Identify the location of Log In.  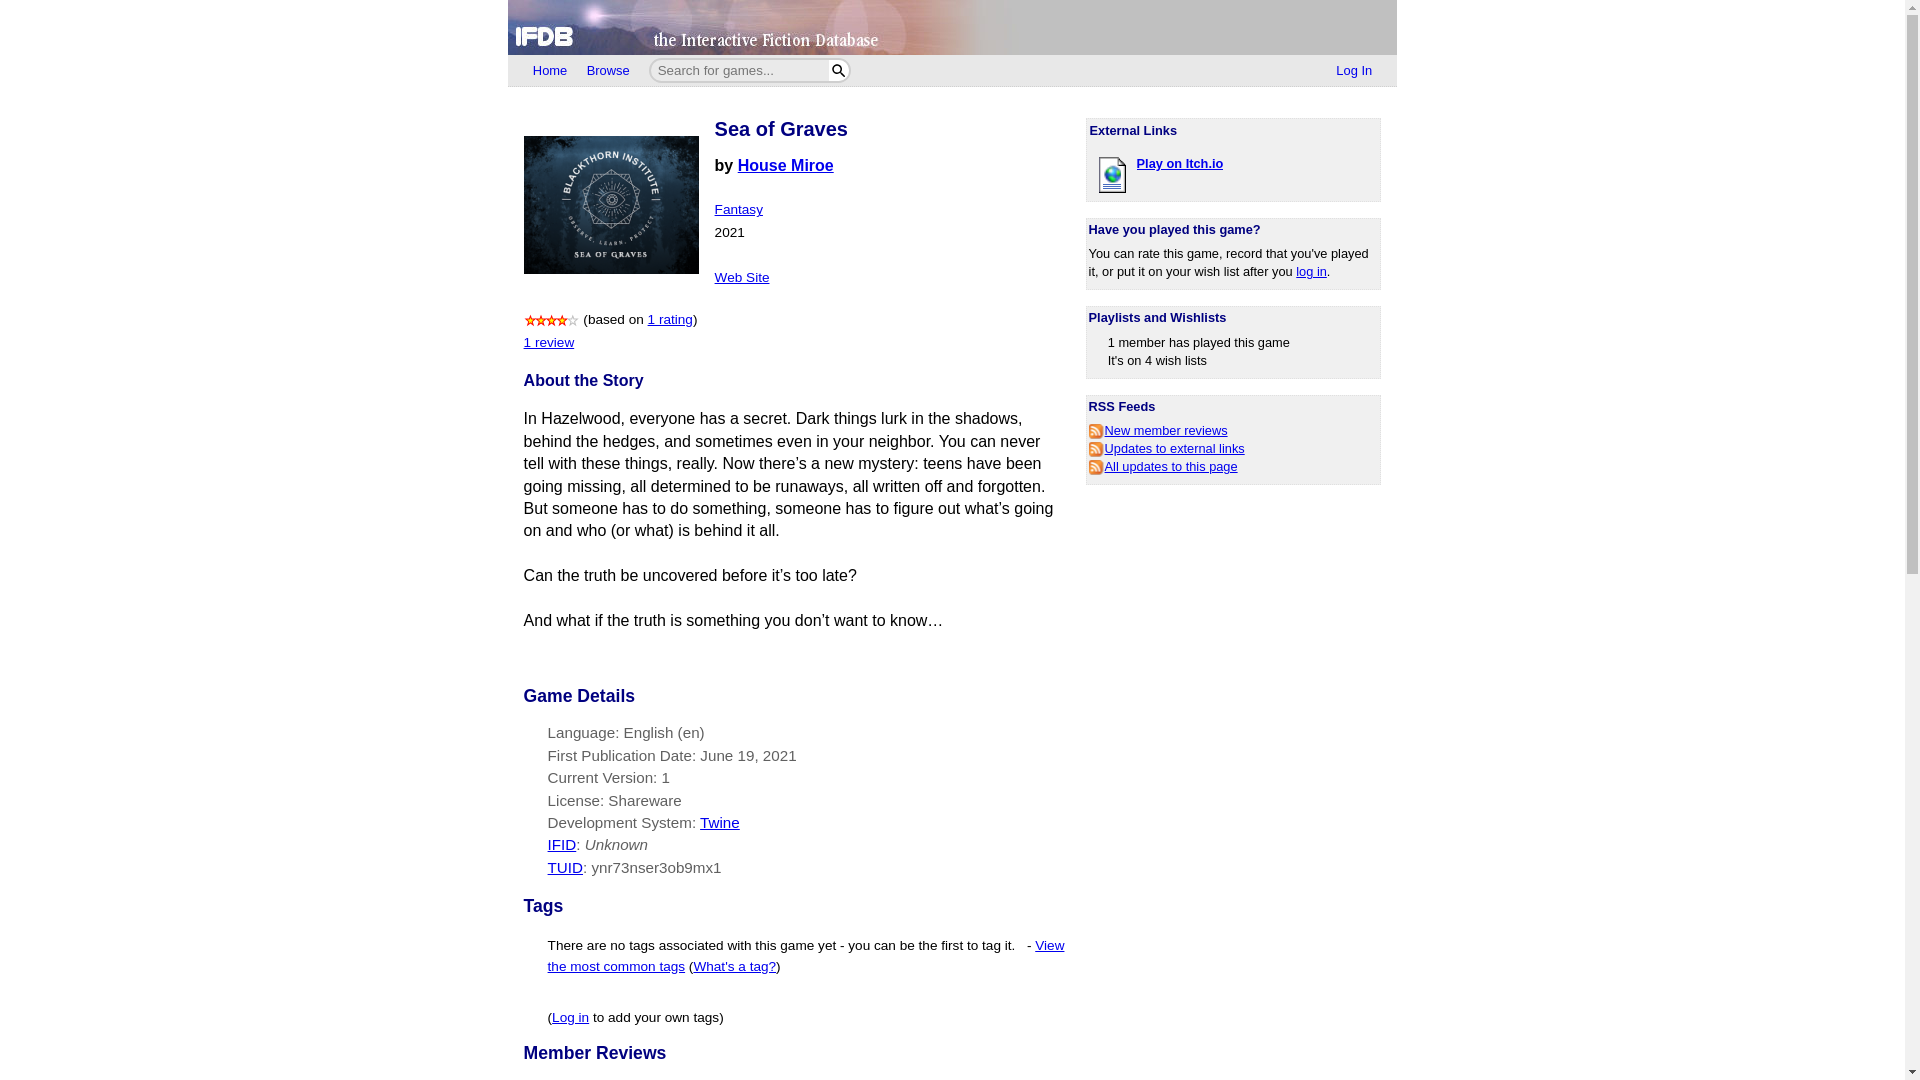
(1354, 71).